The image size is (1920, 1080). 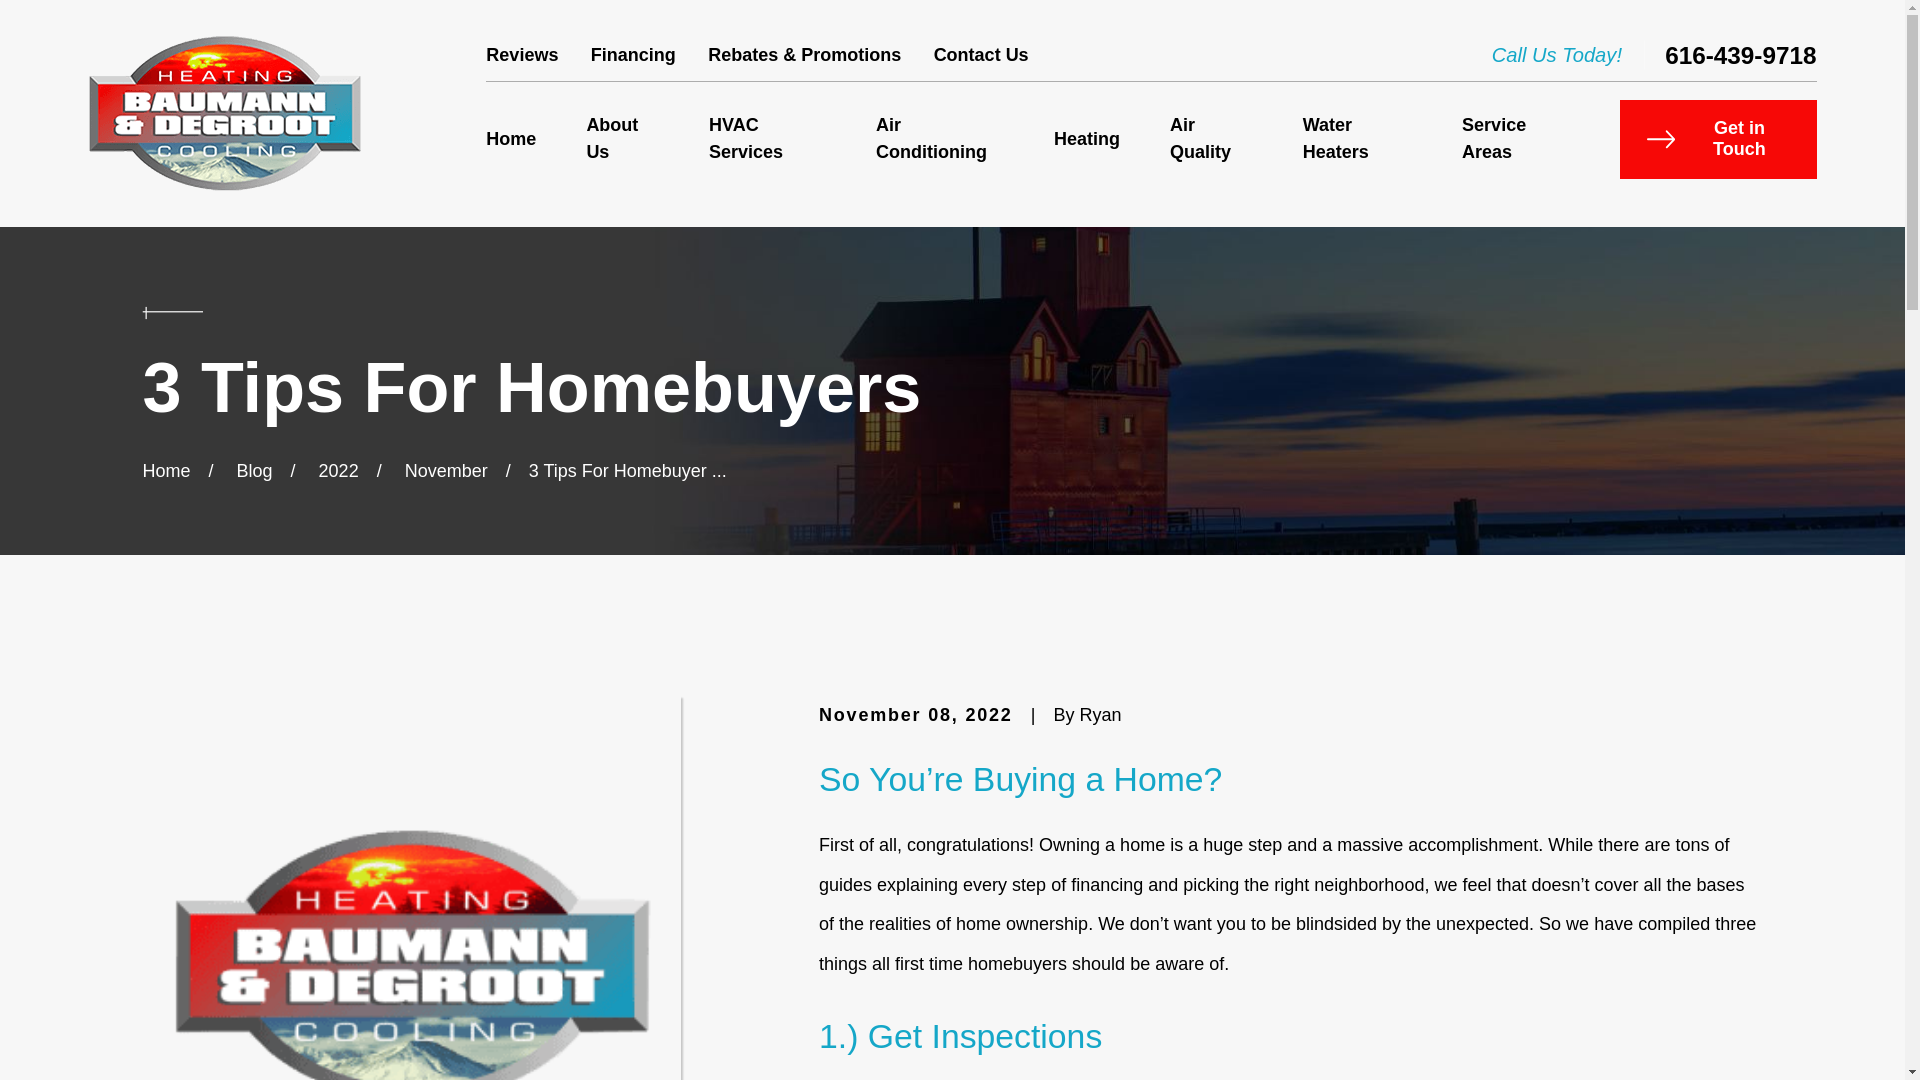 What do you see at coordinates (766, 140) in the screenshot?
I see `HVAC Services` at bounding box center [766, 140].